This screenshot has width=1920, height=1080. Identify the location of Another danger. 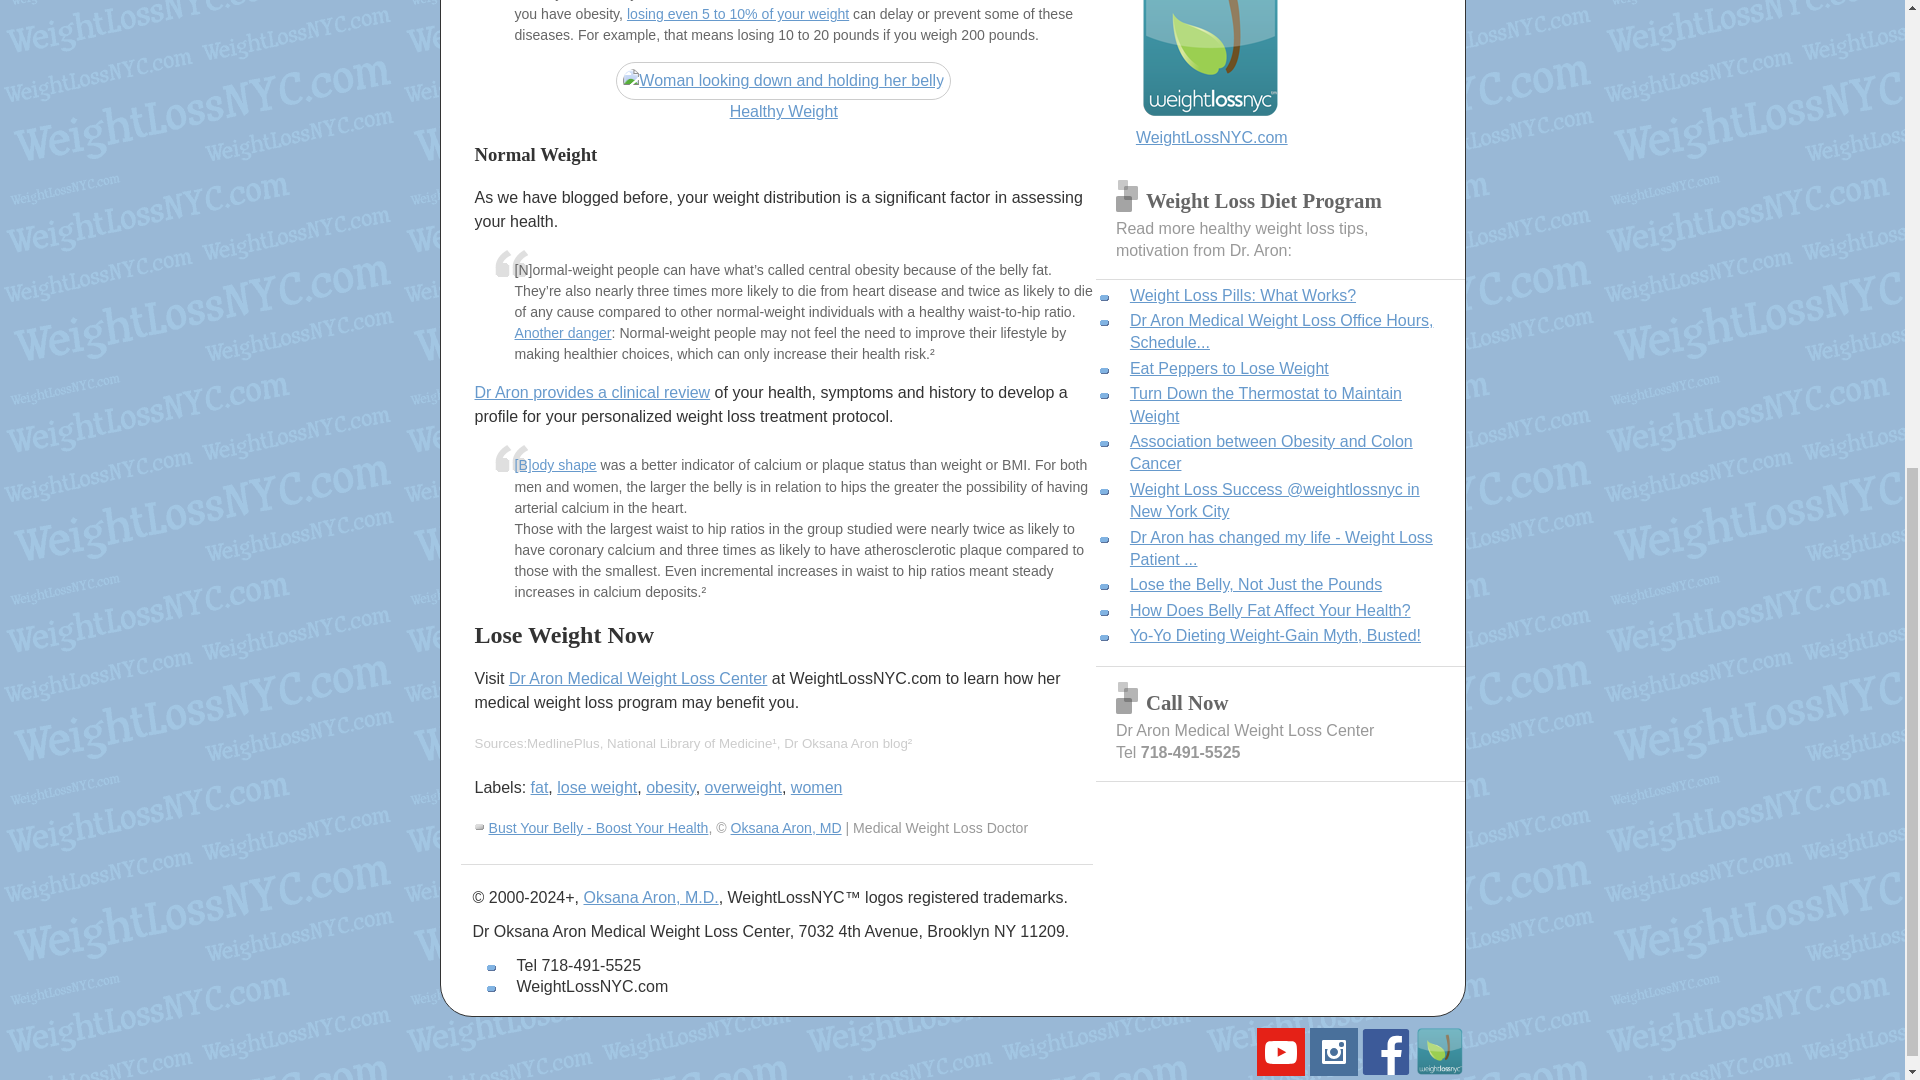
(562, 333).